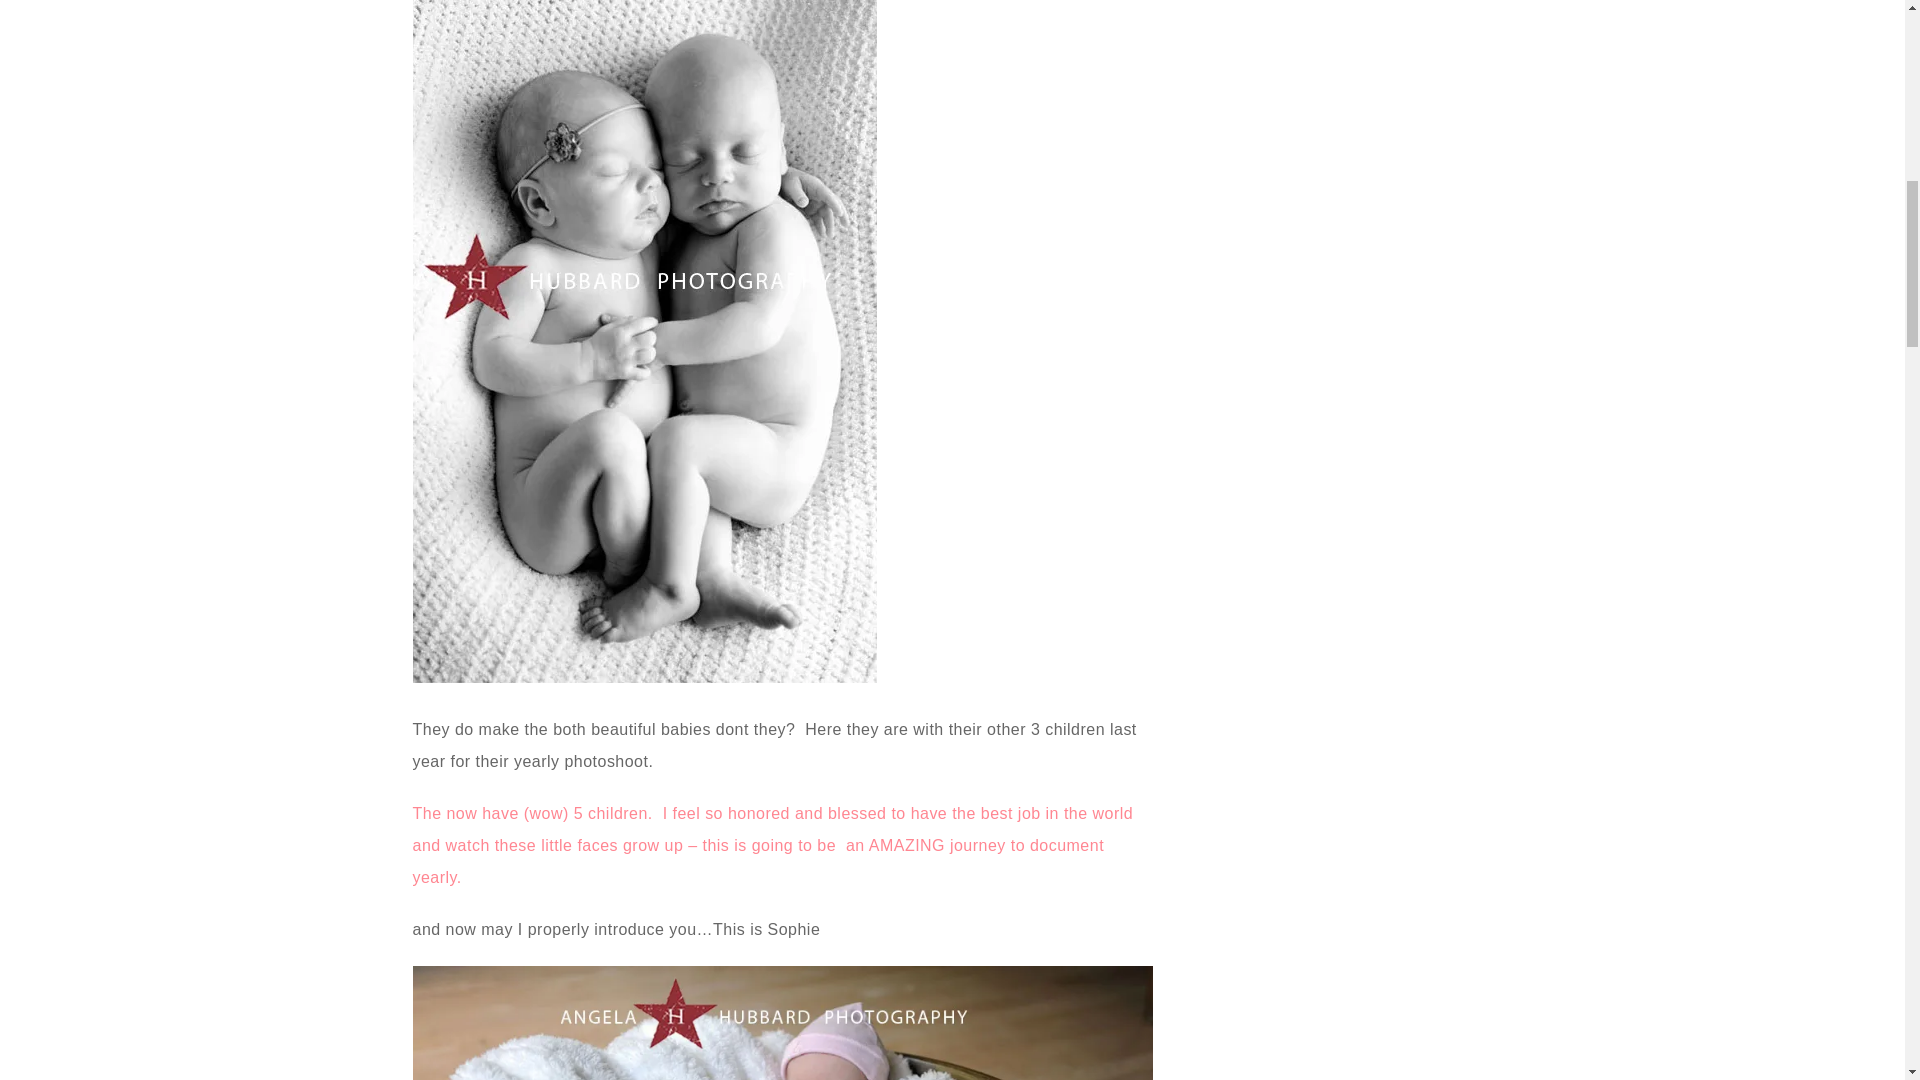 This screenshot has height=1080, width=1920. I want to click on Vancouver newborn photographer Angela Hubbard Photography, so click(782, 1022).